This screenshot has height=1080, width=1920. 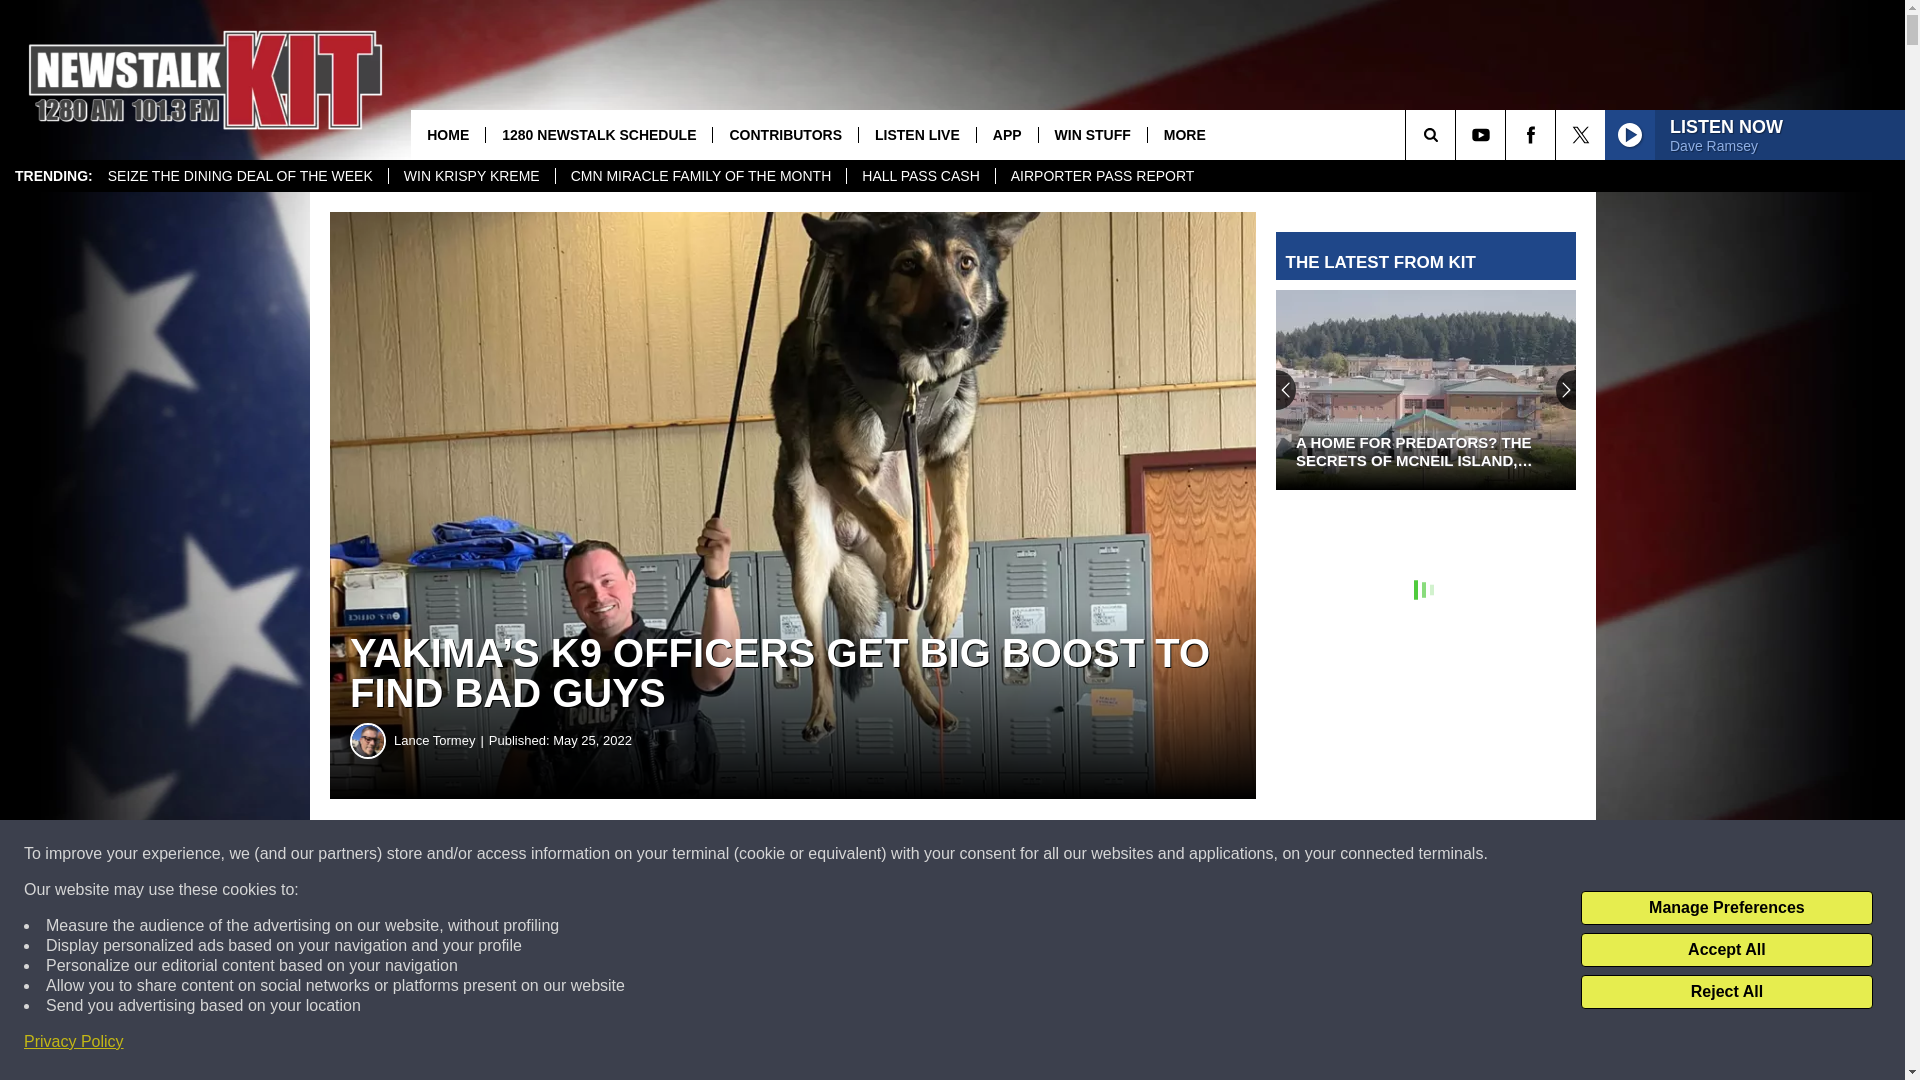 What do you see at coordinates (240, 176) in the screenshot?
I see `SEIZE THE DINING DEAL OF THE WEEK` at bounding box center [240, 176].